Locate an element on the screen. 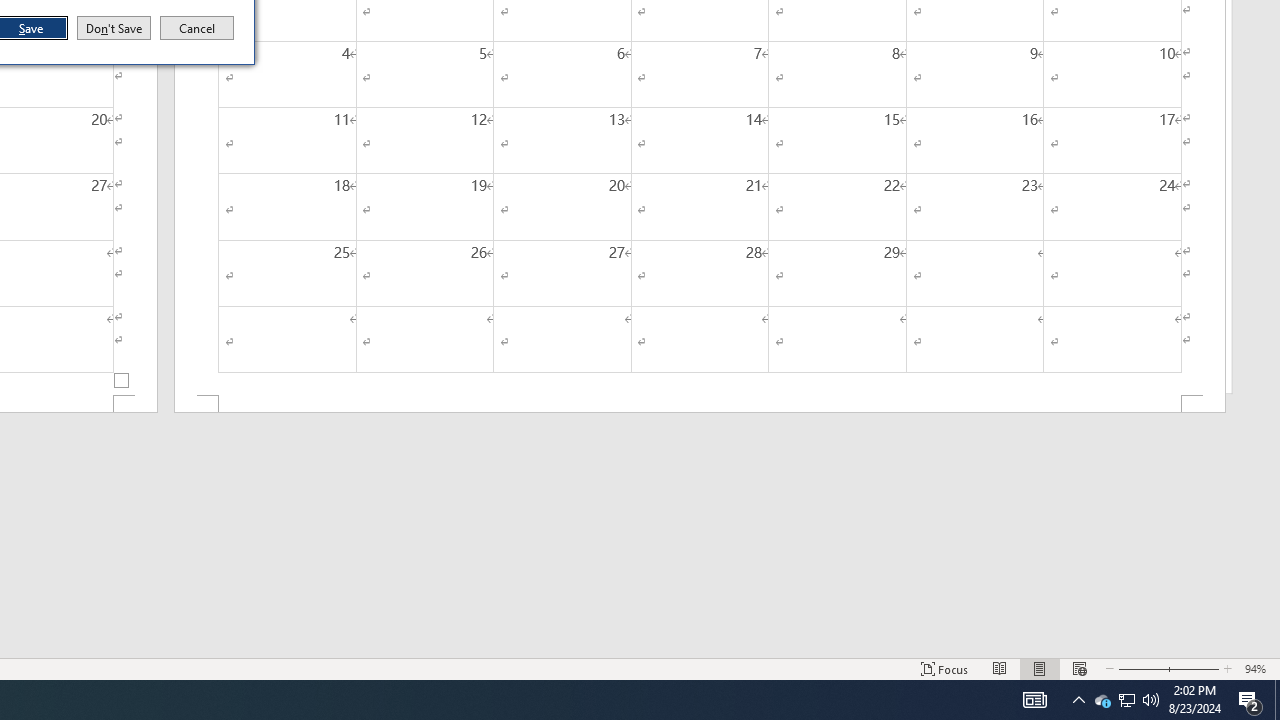 The image size is (1280, 720). Footer -Section 2- is located at coordinates (700, 404).